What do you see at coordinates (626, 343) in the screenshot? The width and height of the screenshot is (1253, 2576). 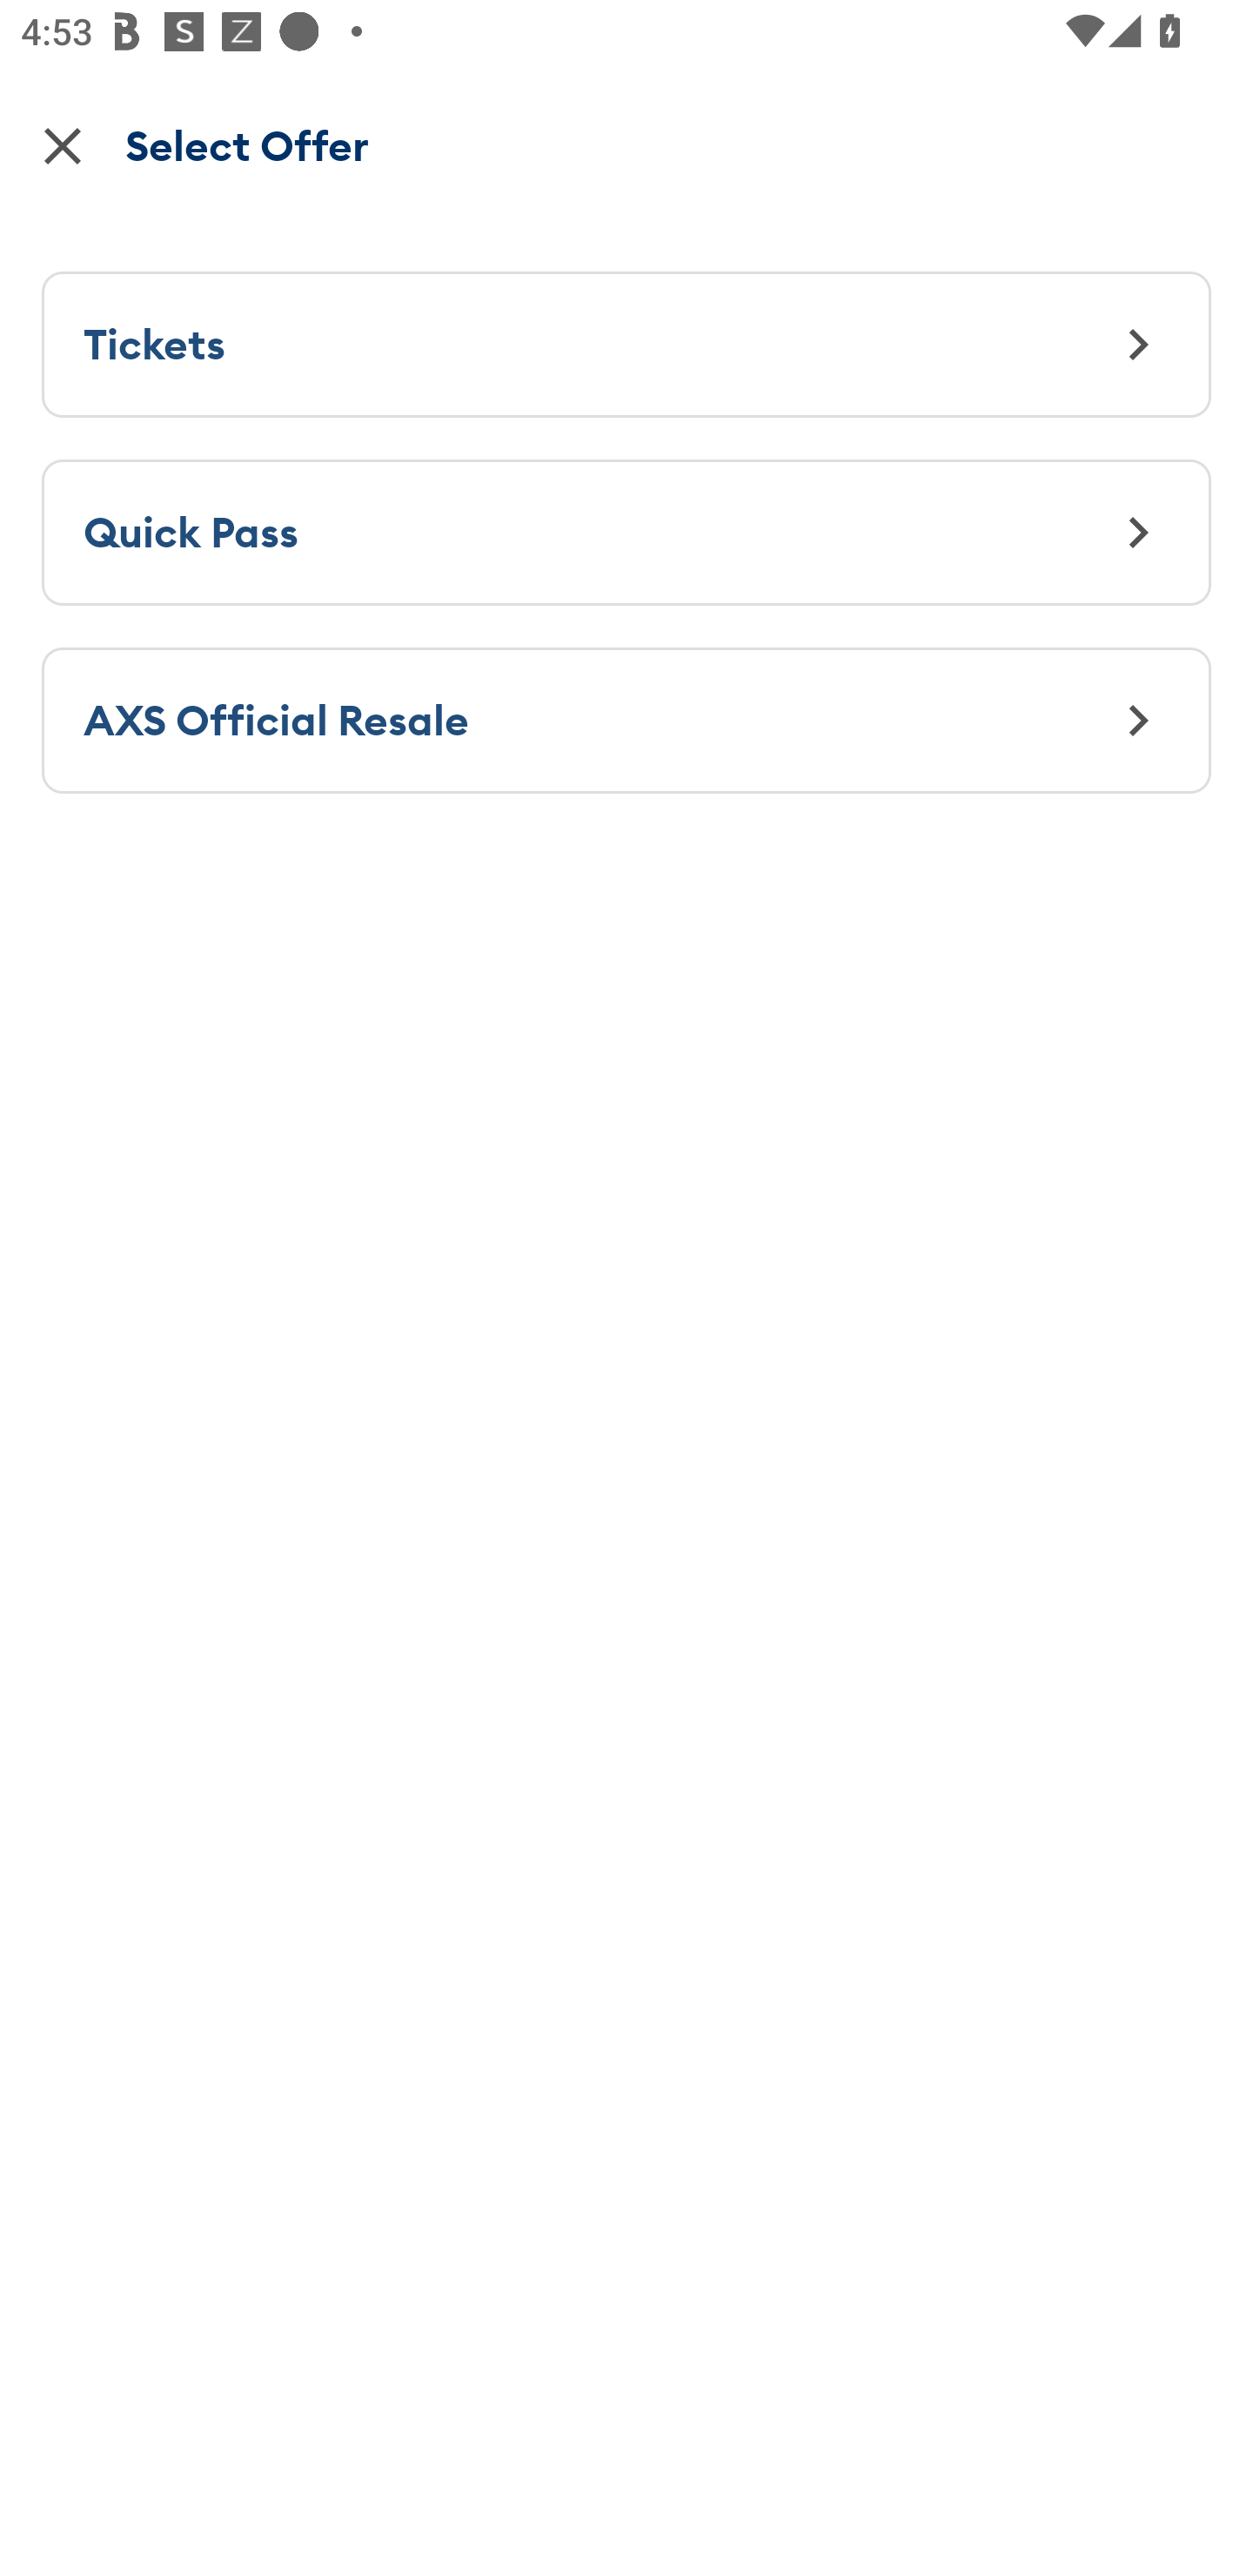 I see `Tickets` at bounding box center [626, 343].